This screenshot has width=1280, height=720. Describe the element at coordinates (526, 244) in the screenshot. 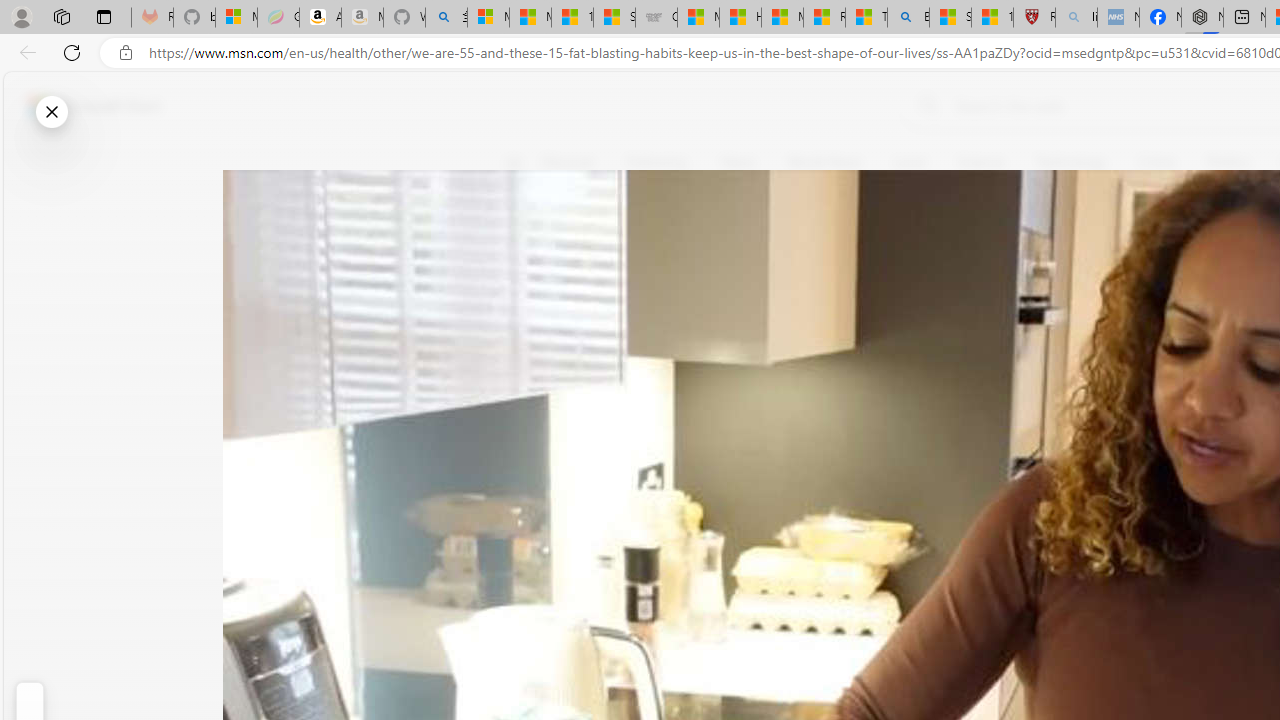

I see `6 Like` at that location.